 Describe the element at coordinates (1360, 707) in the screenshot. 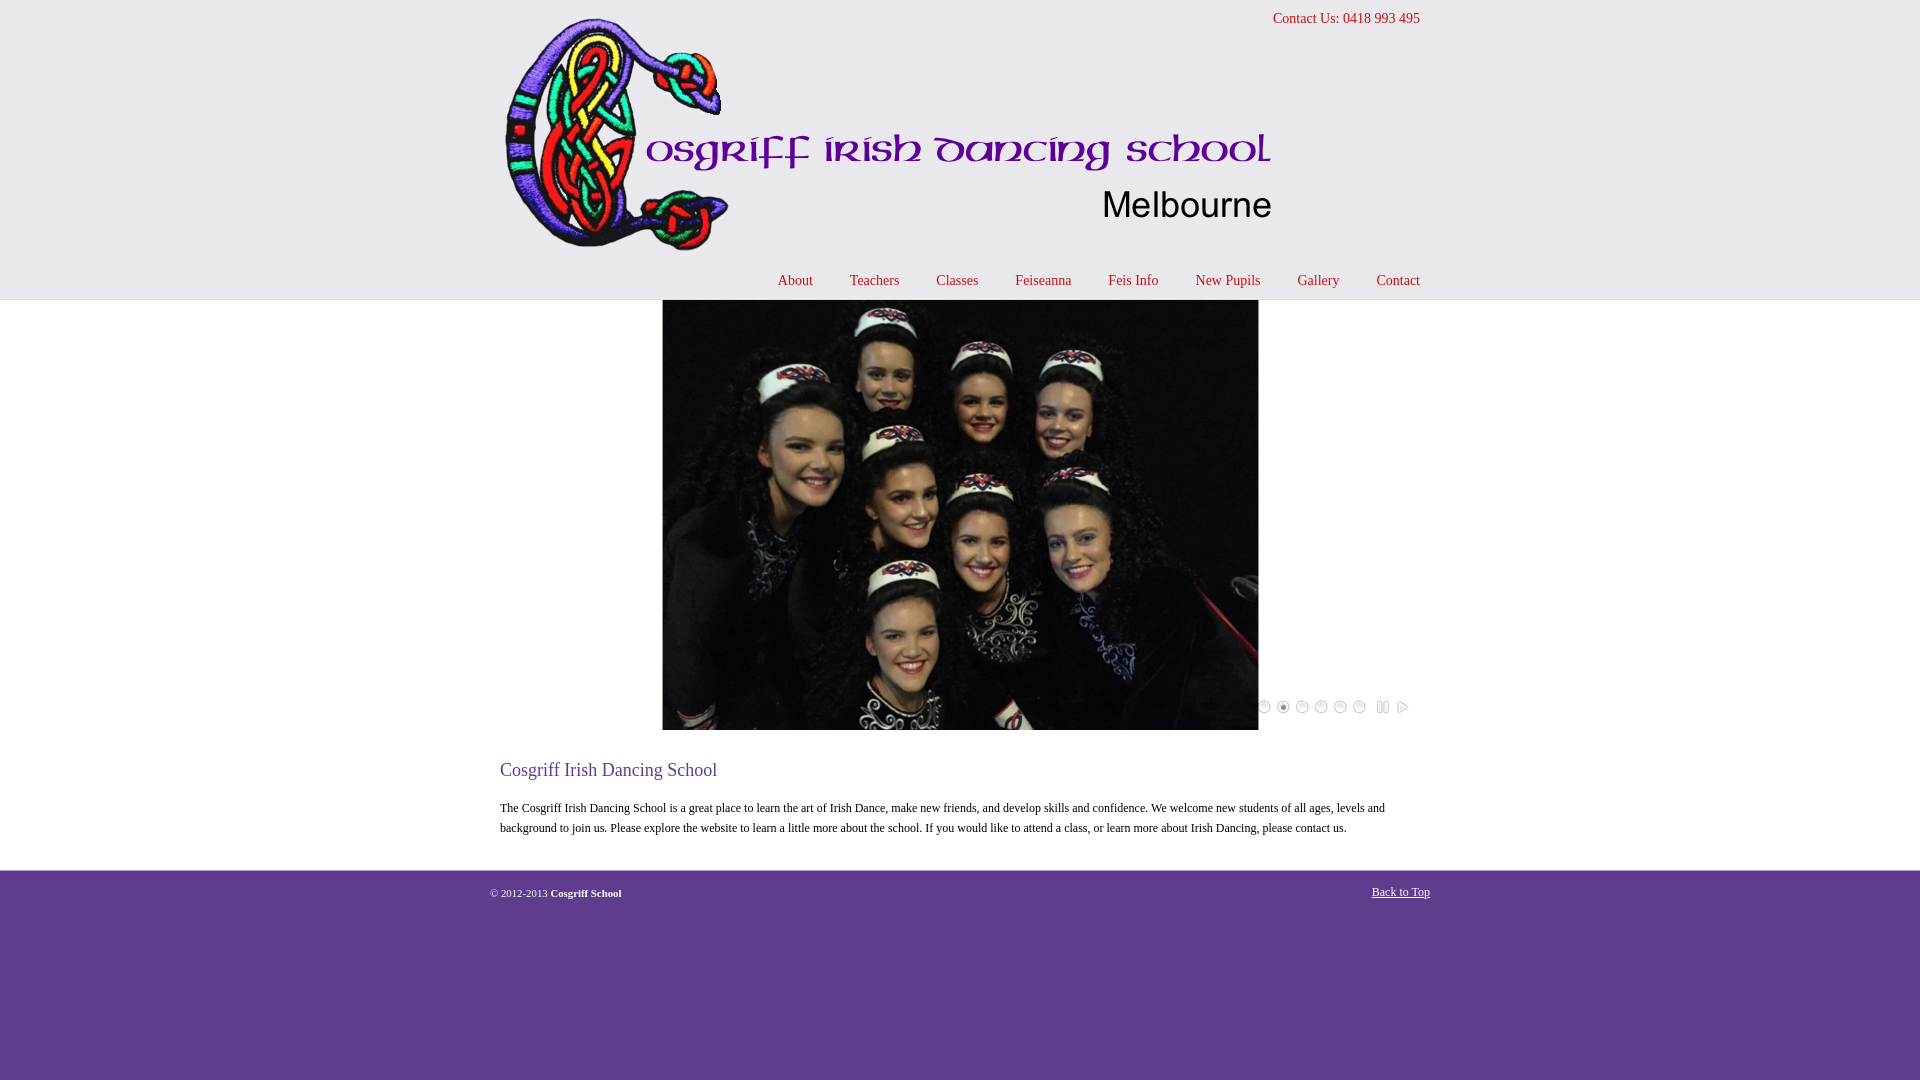

I see `6` at that location.